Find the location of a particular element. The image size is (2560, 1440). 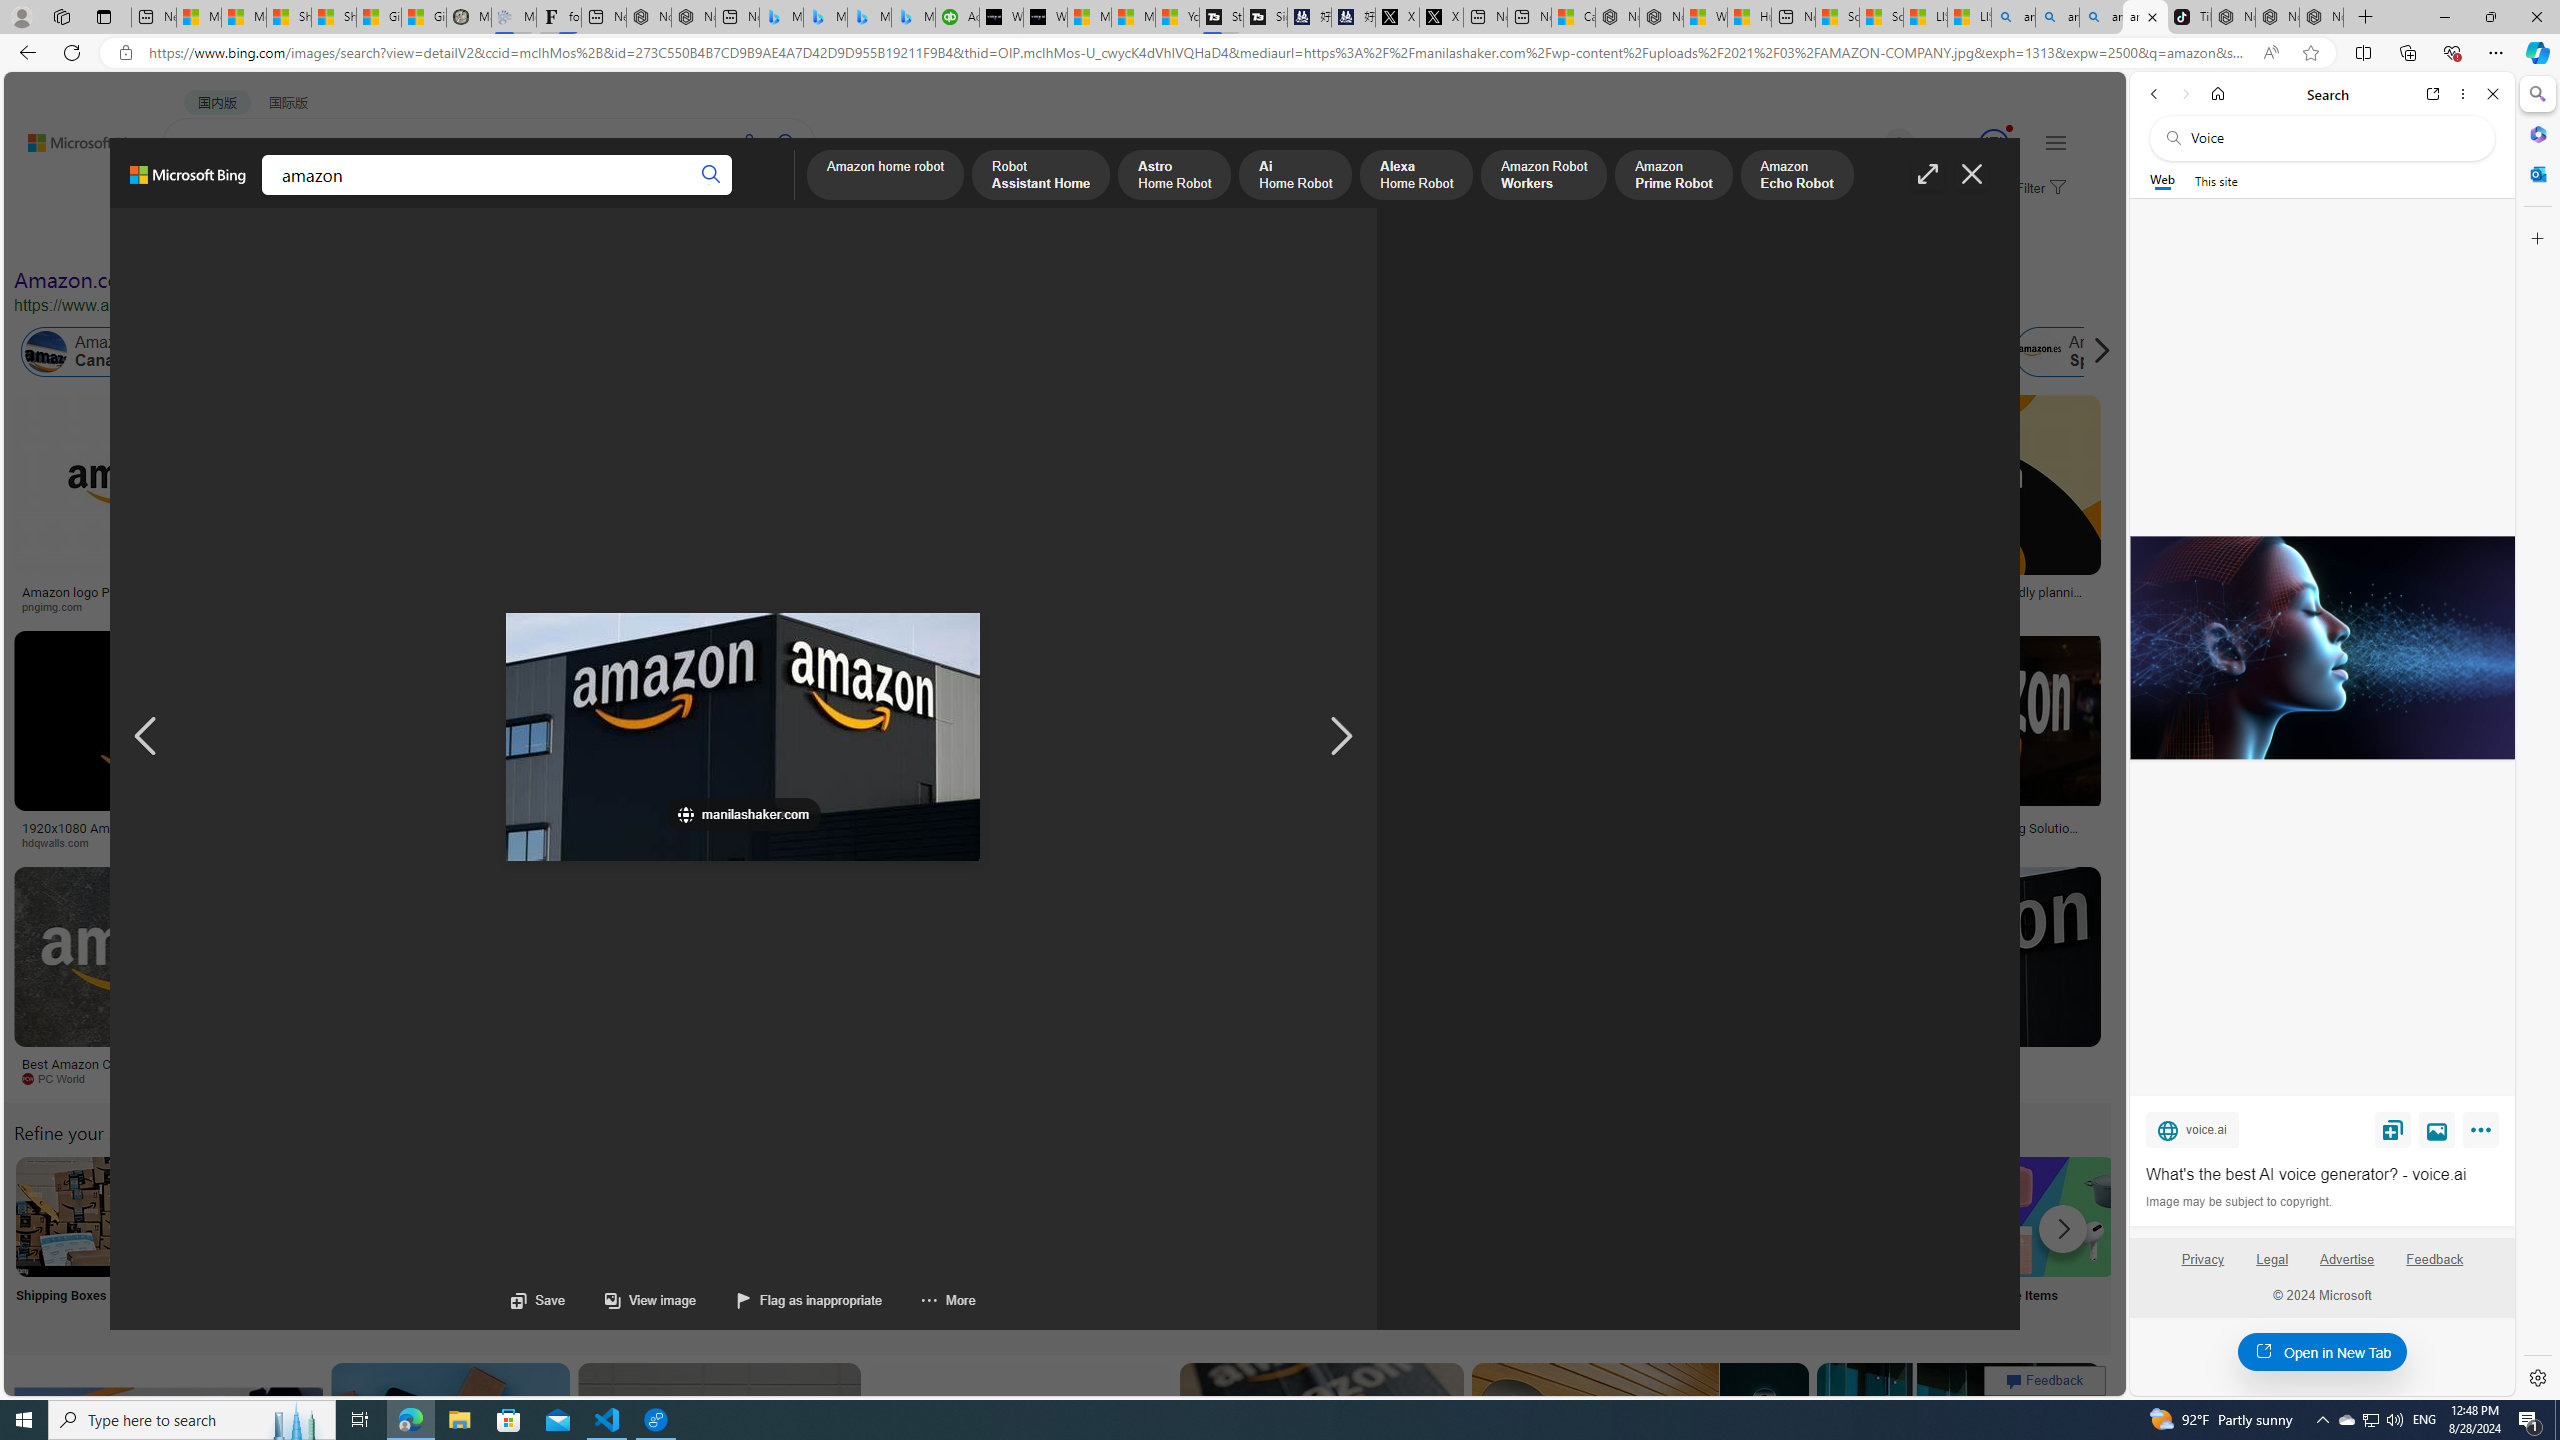

Amazon Shipping Boxes is located at coordinates (75, 1216).